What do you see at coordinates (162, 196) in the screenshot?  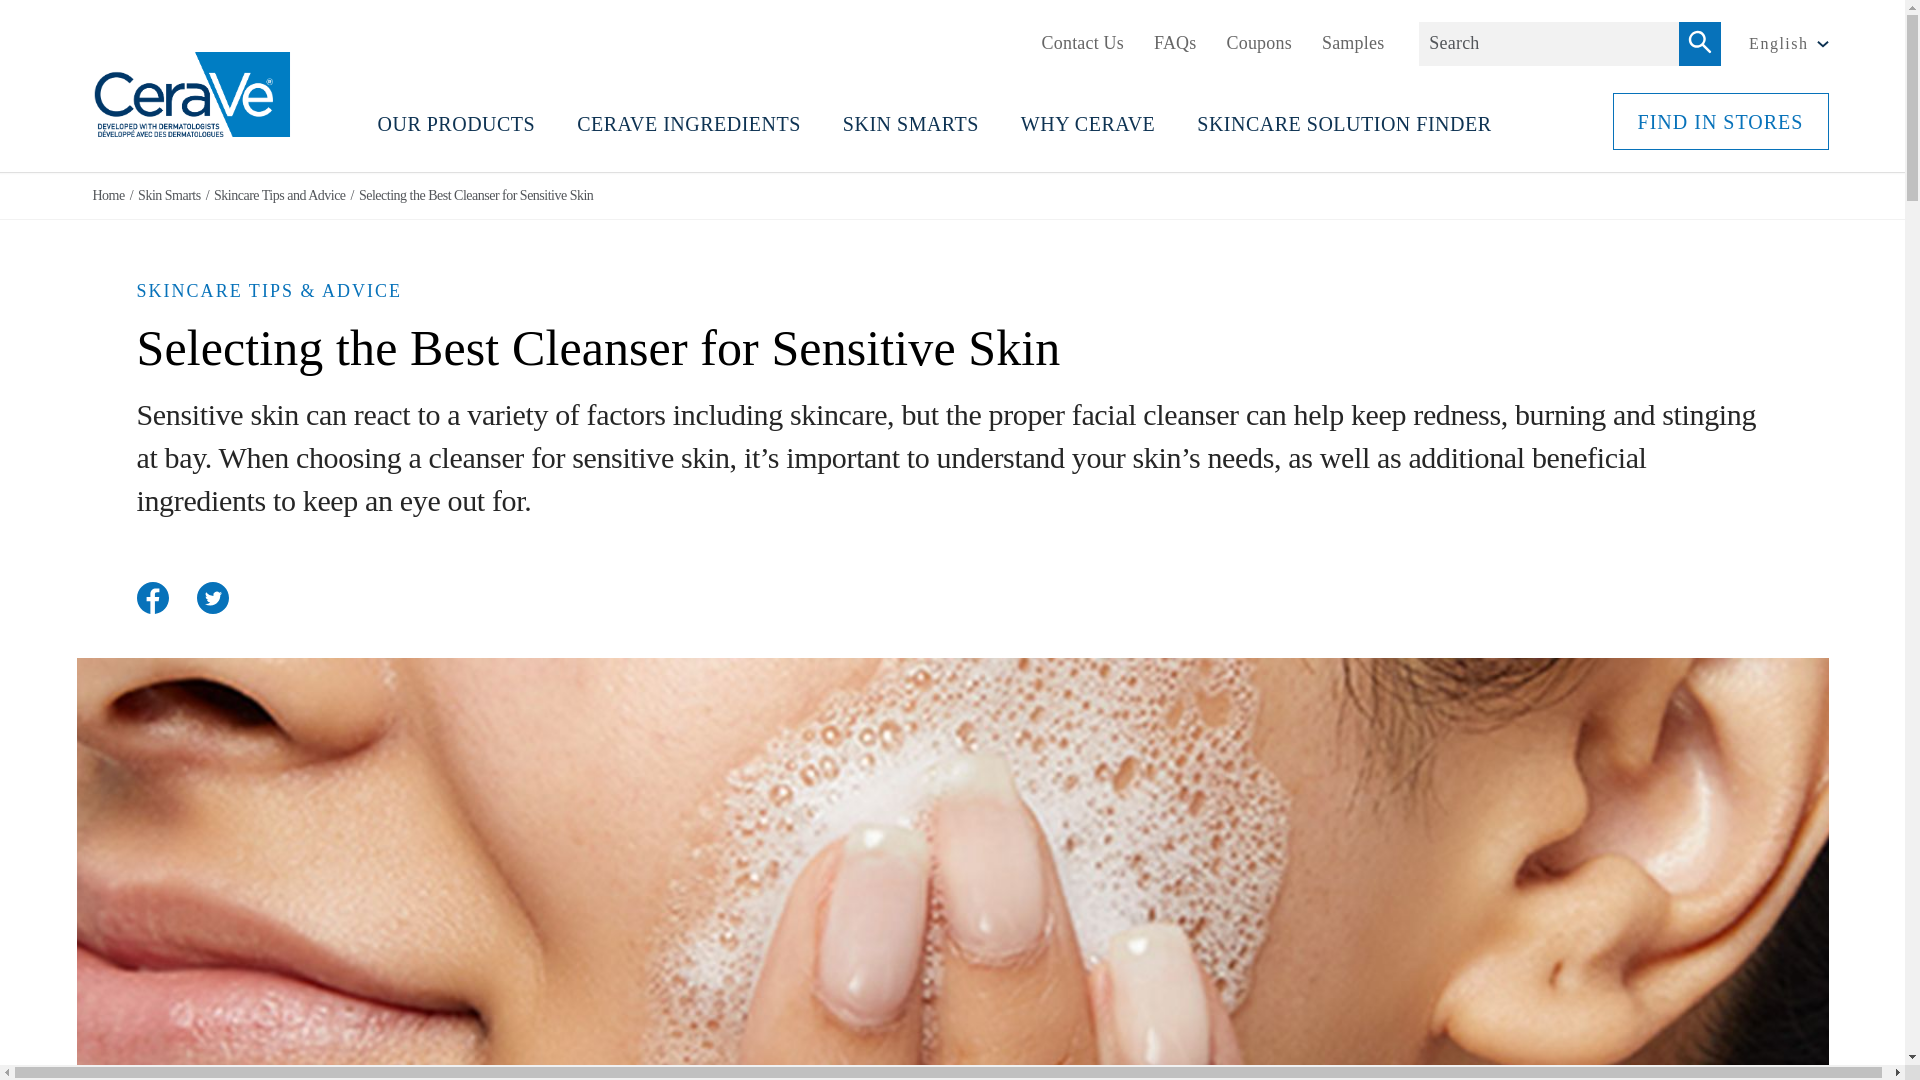 I see `Skin Smarts` at bounding box center [162, 196].